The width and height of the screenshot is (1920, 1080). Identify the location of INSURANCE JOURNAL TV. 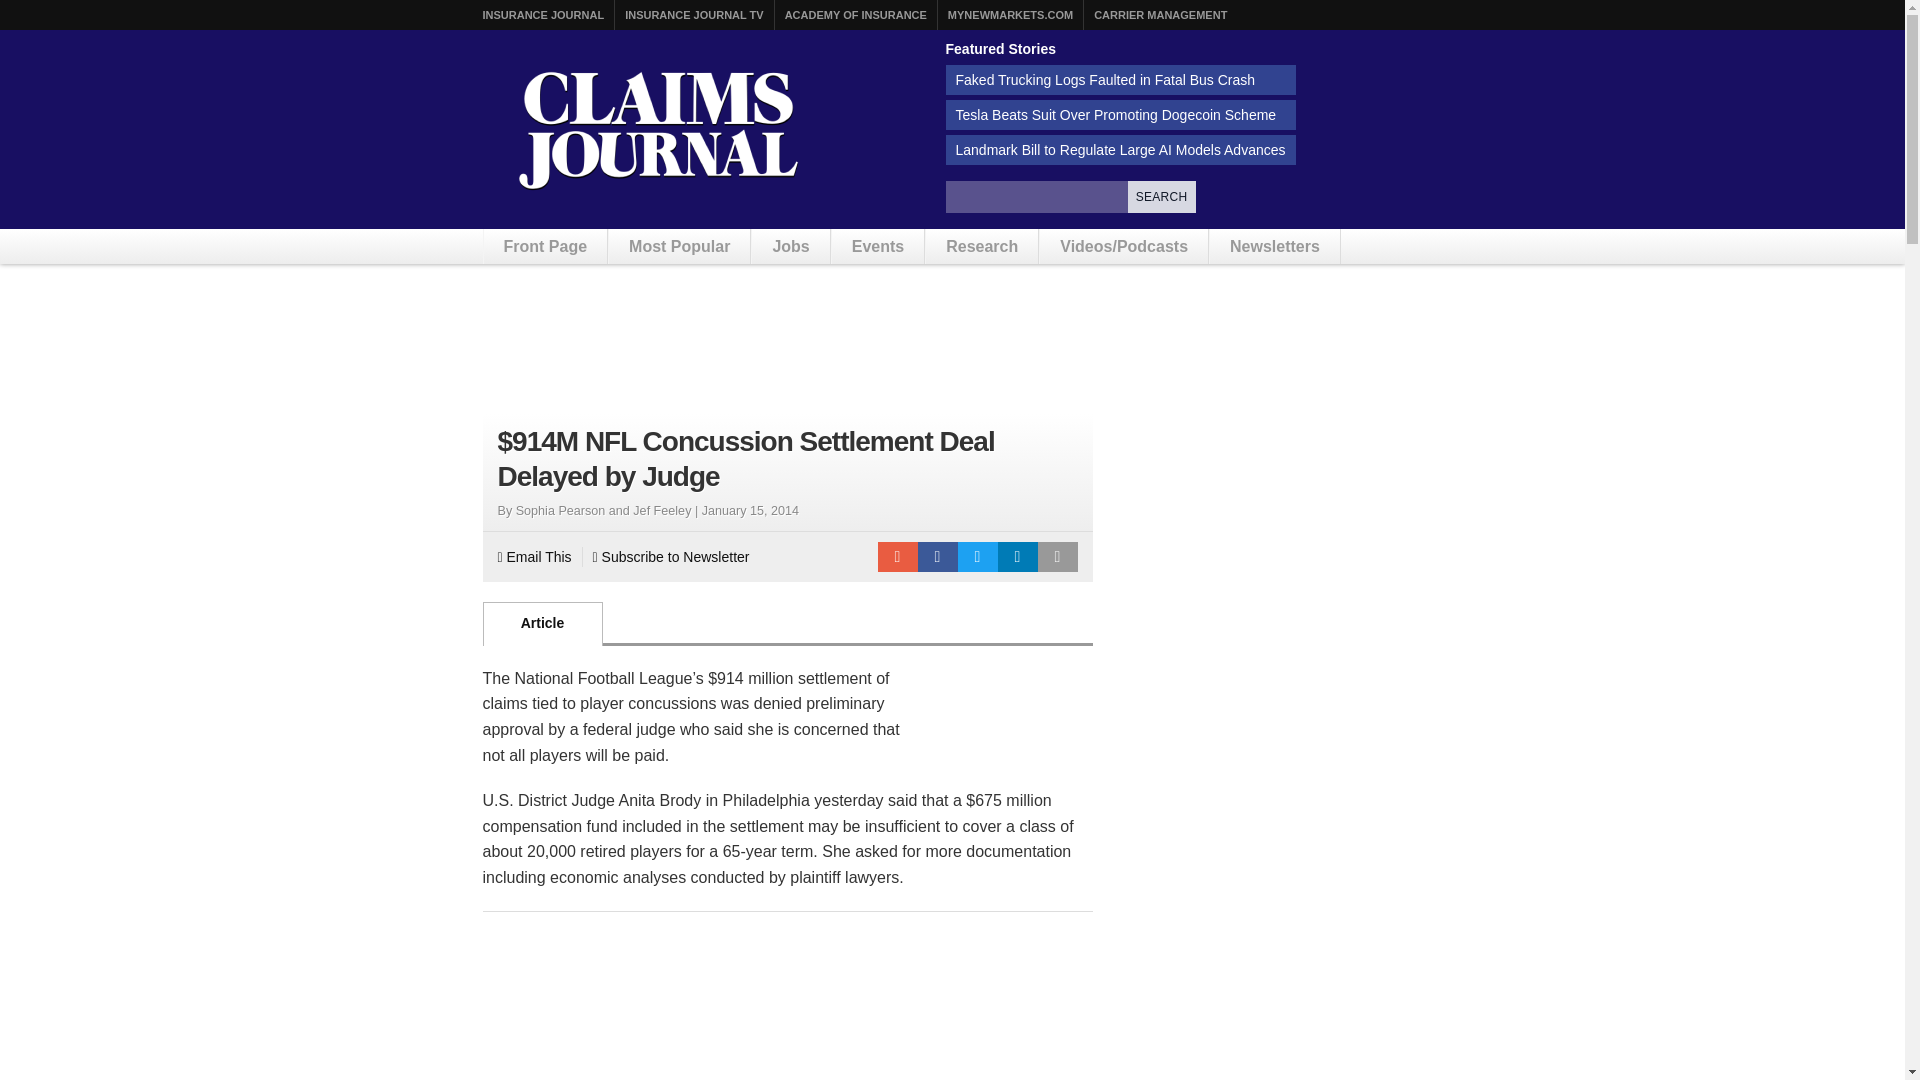
(694, 15).